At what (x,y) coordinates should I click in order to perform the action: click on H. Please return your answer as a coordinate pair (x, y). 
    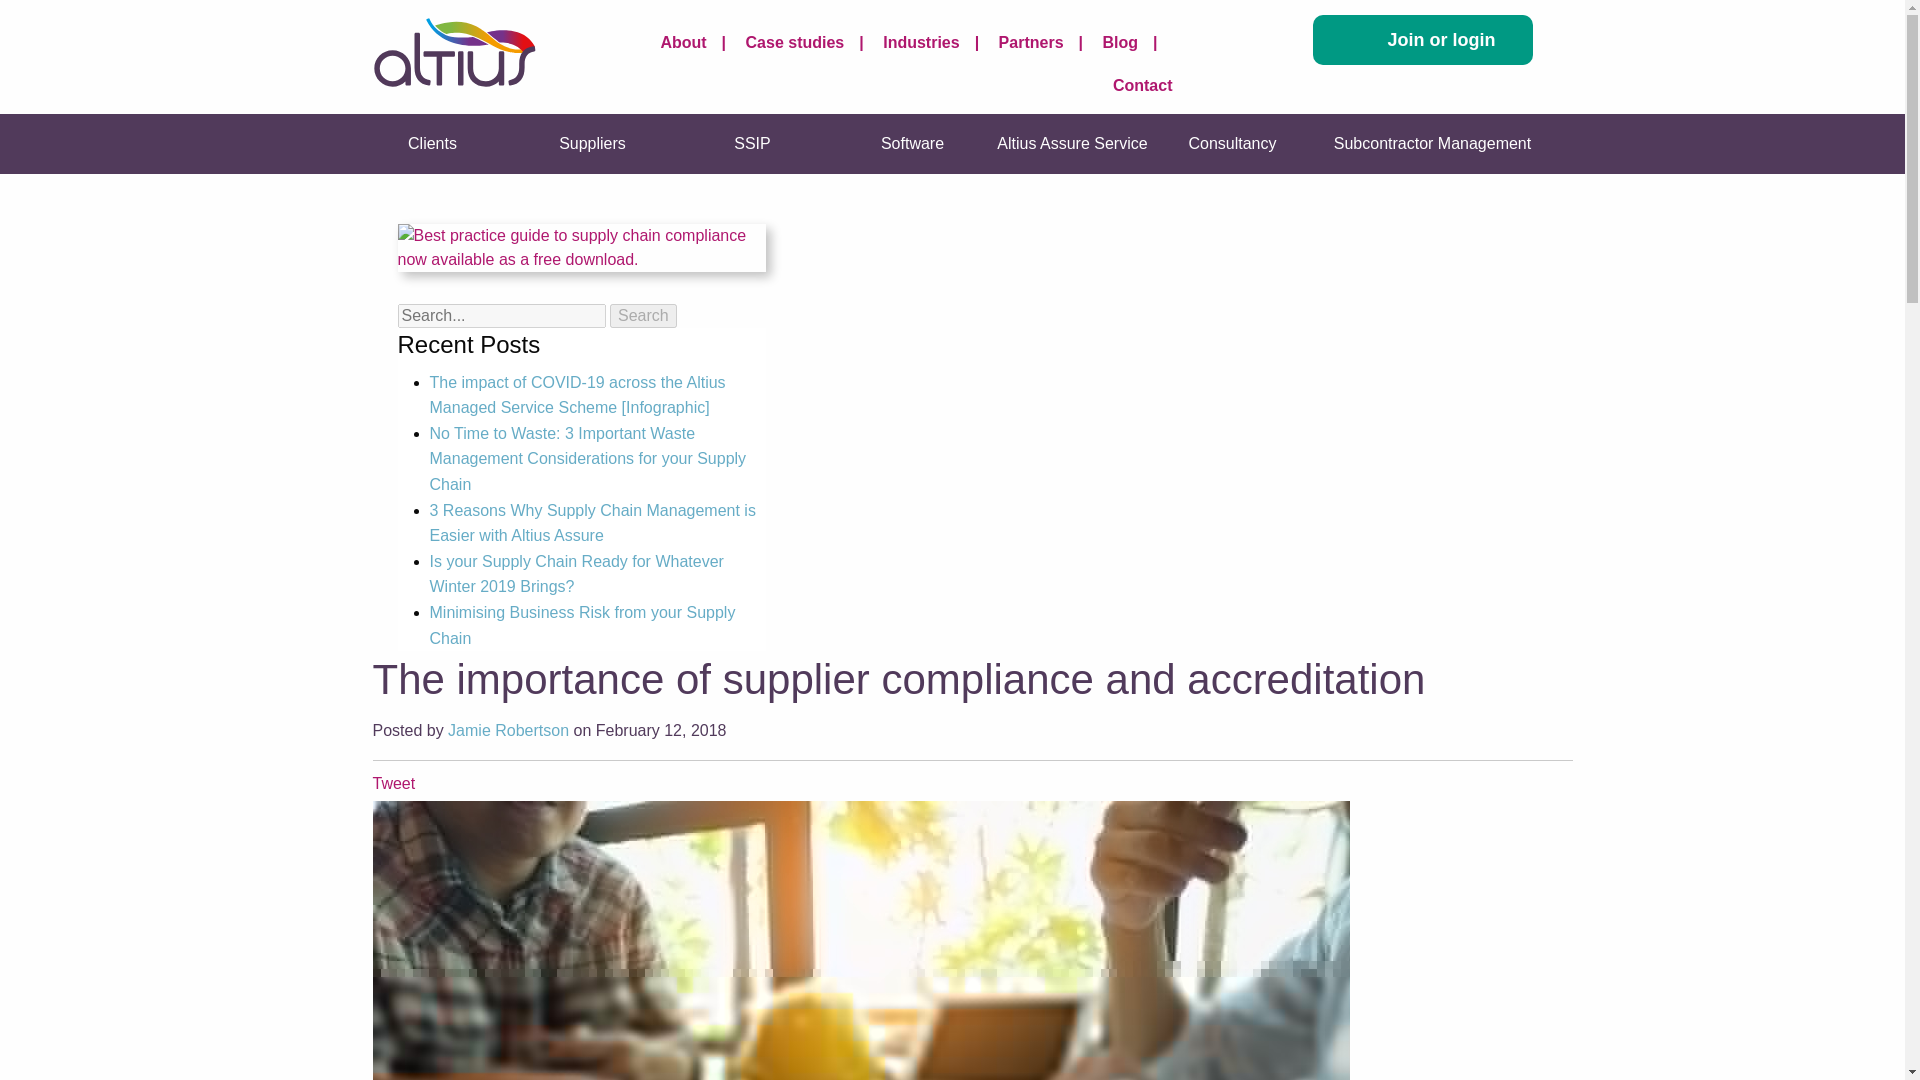
    Looking at the image, I should click on (628, 40).